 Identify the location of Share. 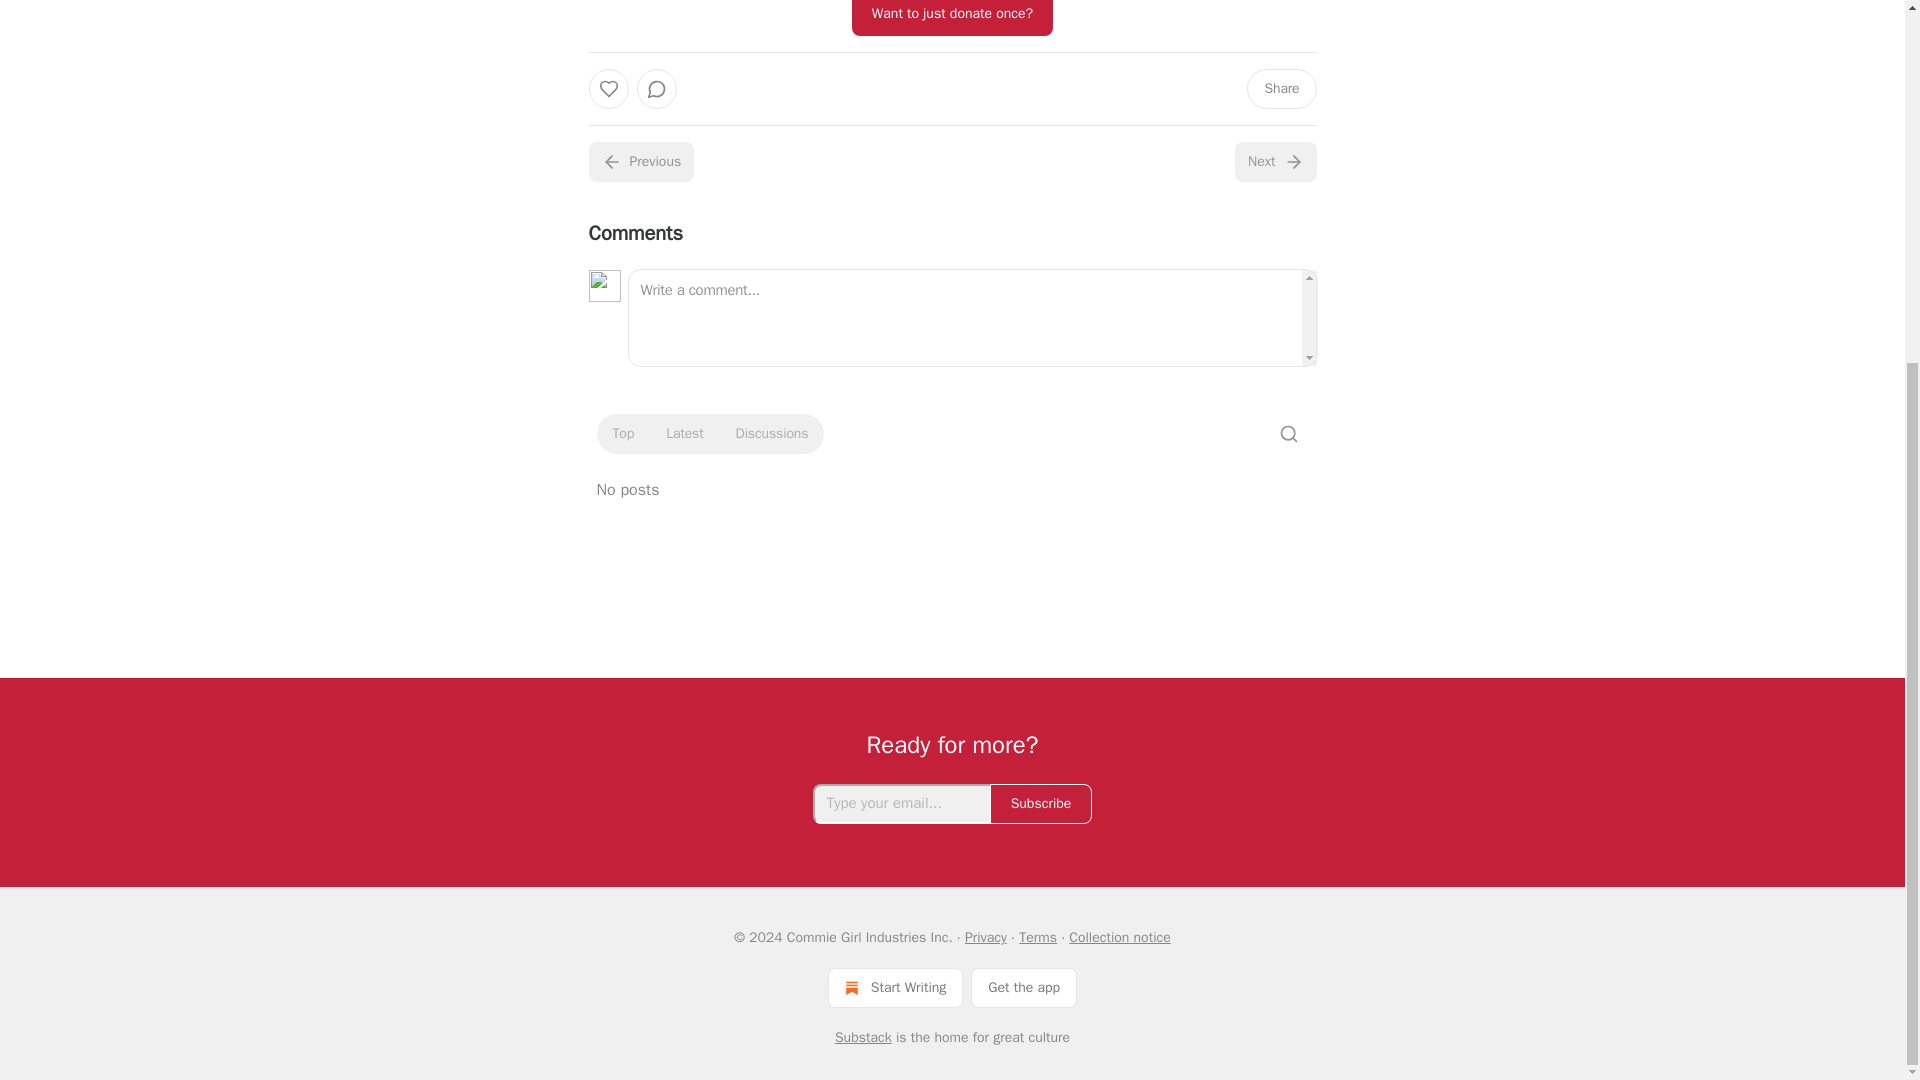
(1280, 89).